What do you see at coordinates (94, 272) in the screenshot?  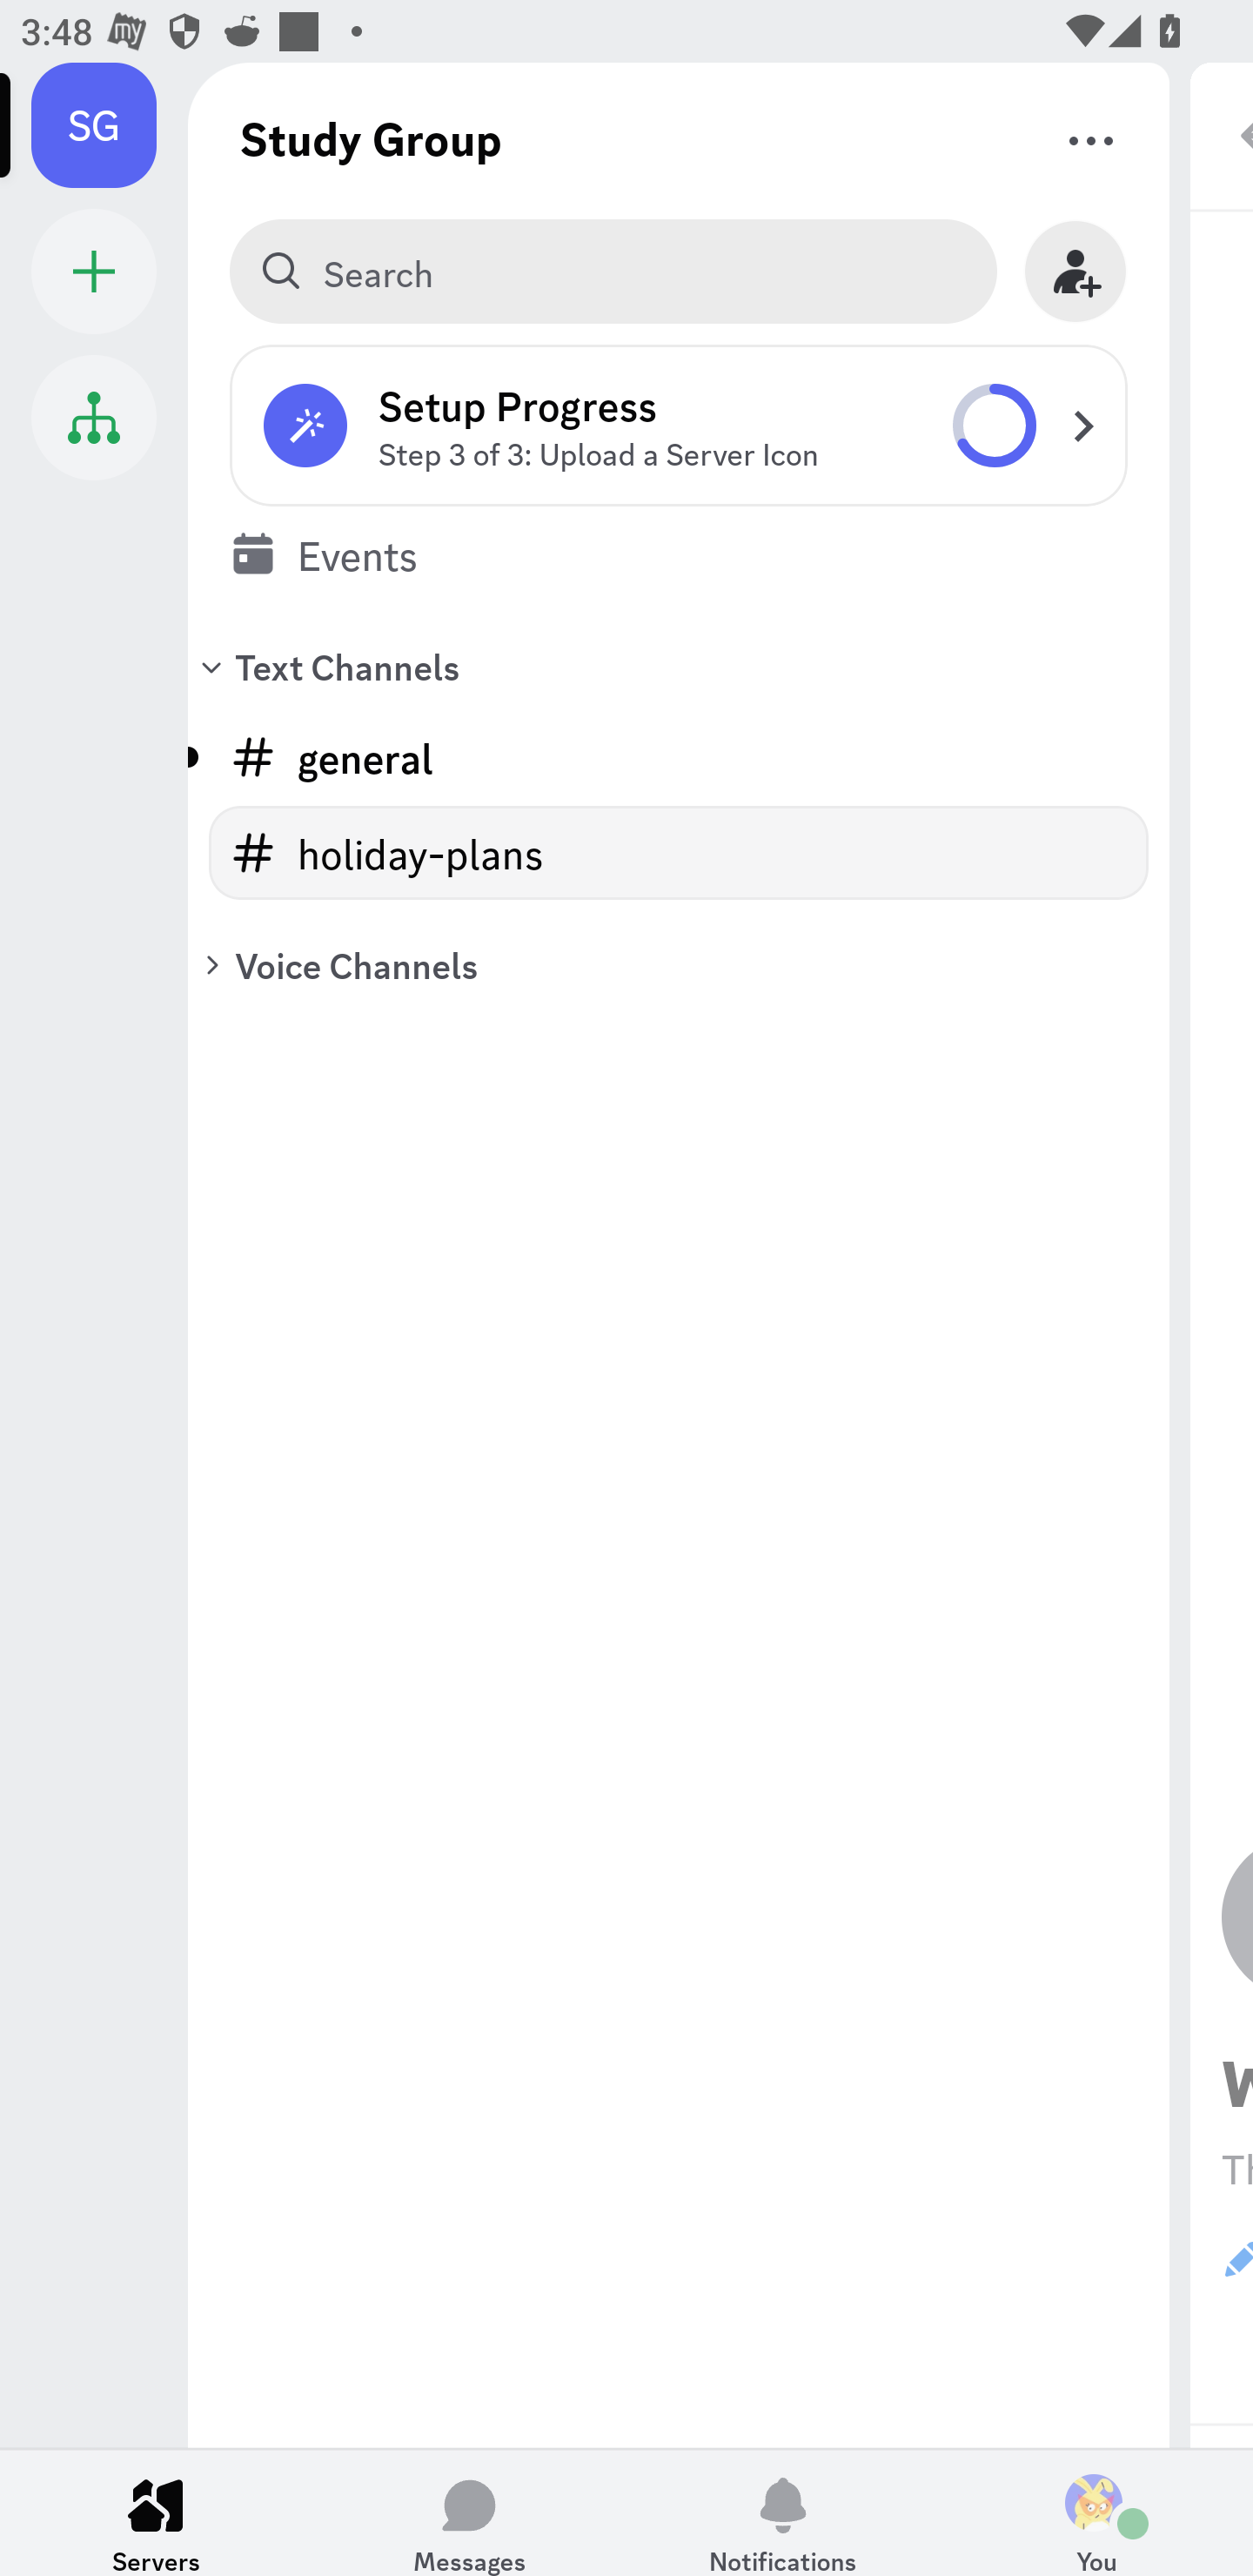 I see `Add a Server` at bounding box center [94, 272].